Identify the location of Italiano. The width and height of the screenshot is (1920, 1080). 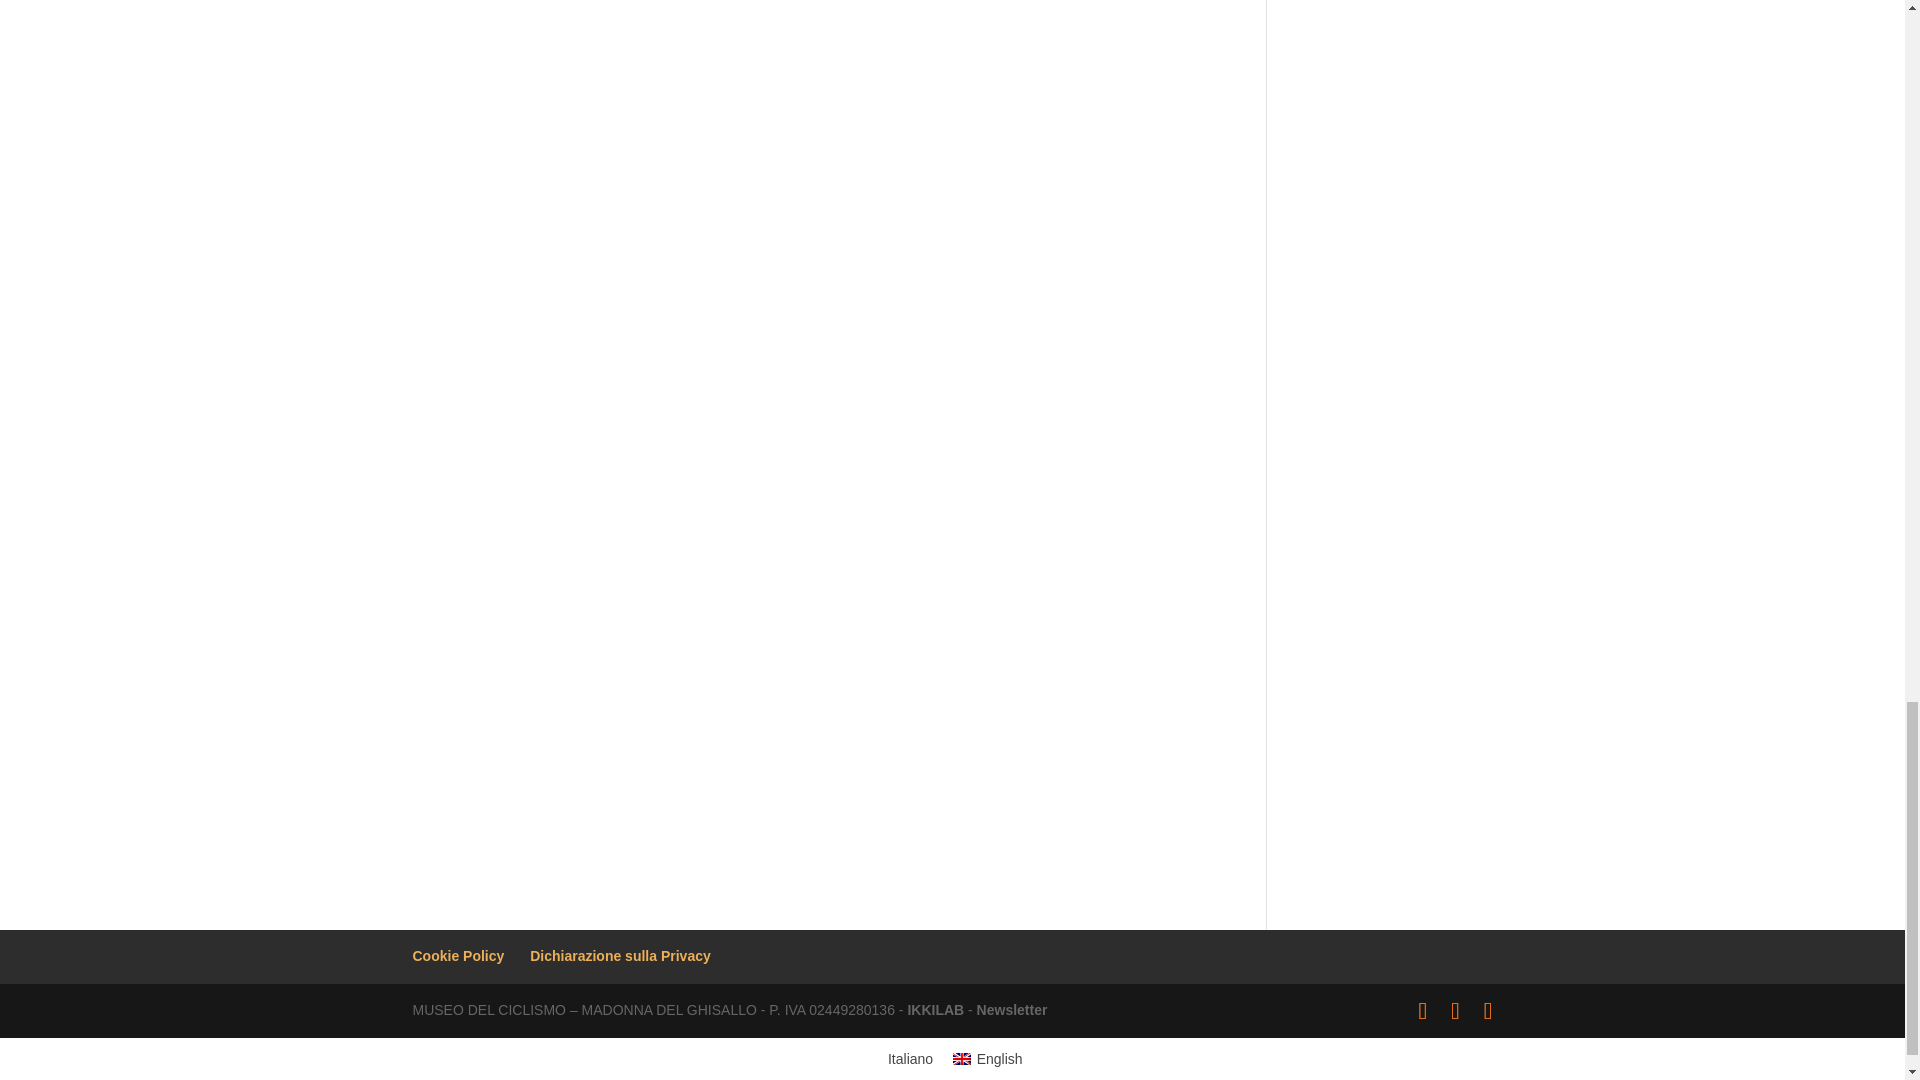
(906, 1059).